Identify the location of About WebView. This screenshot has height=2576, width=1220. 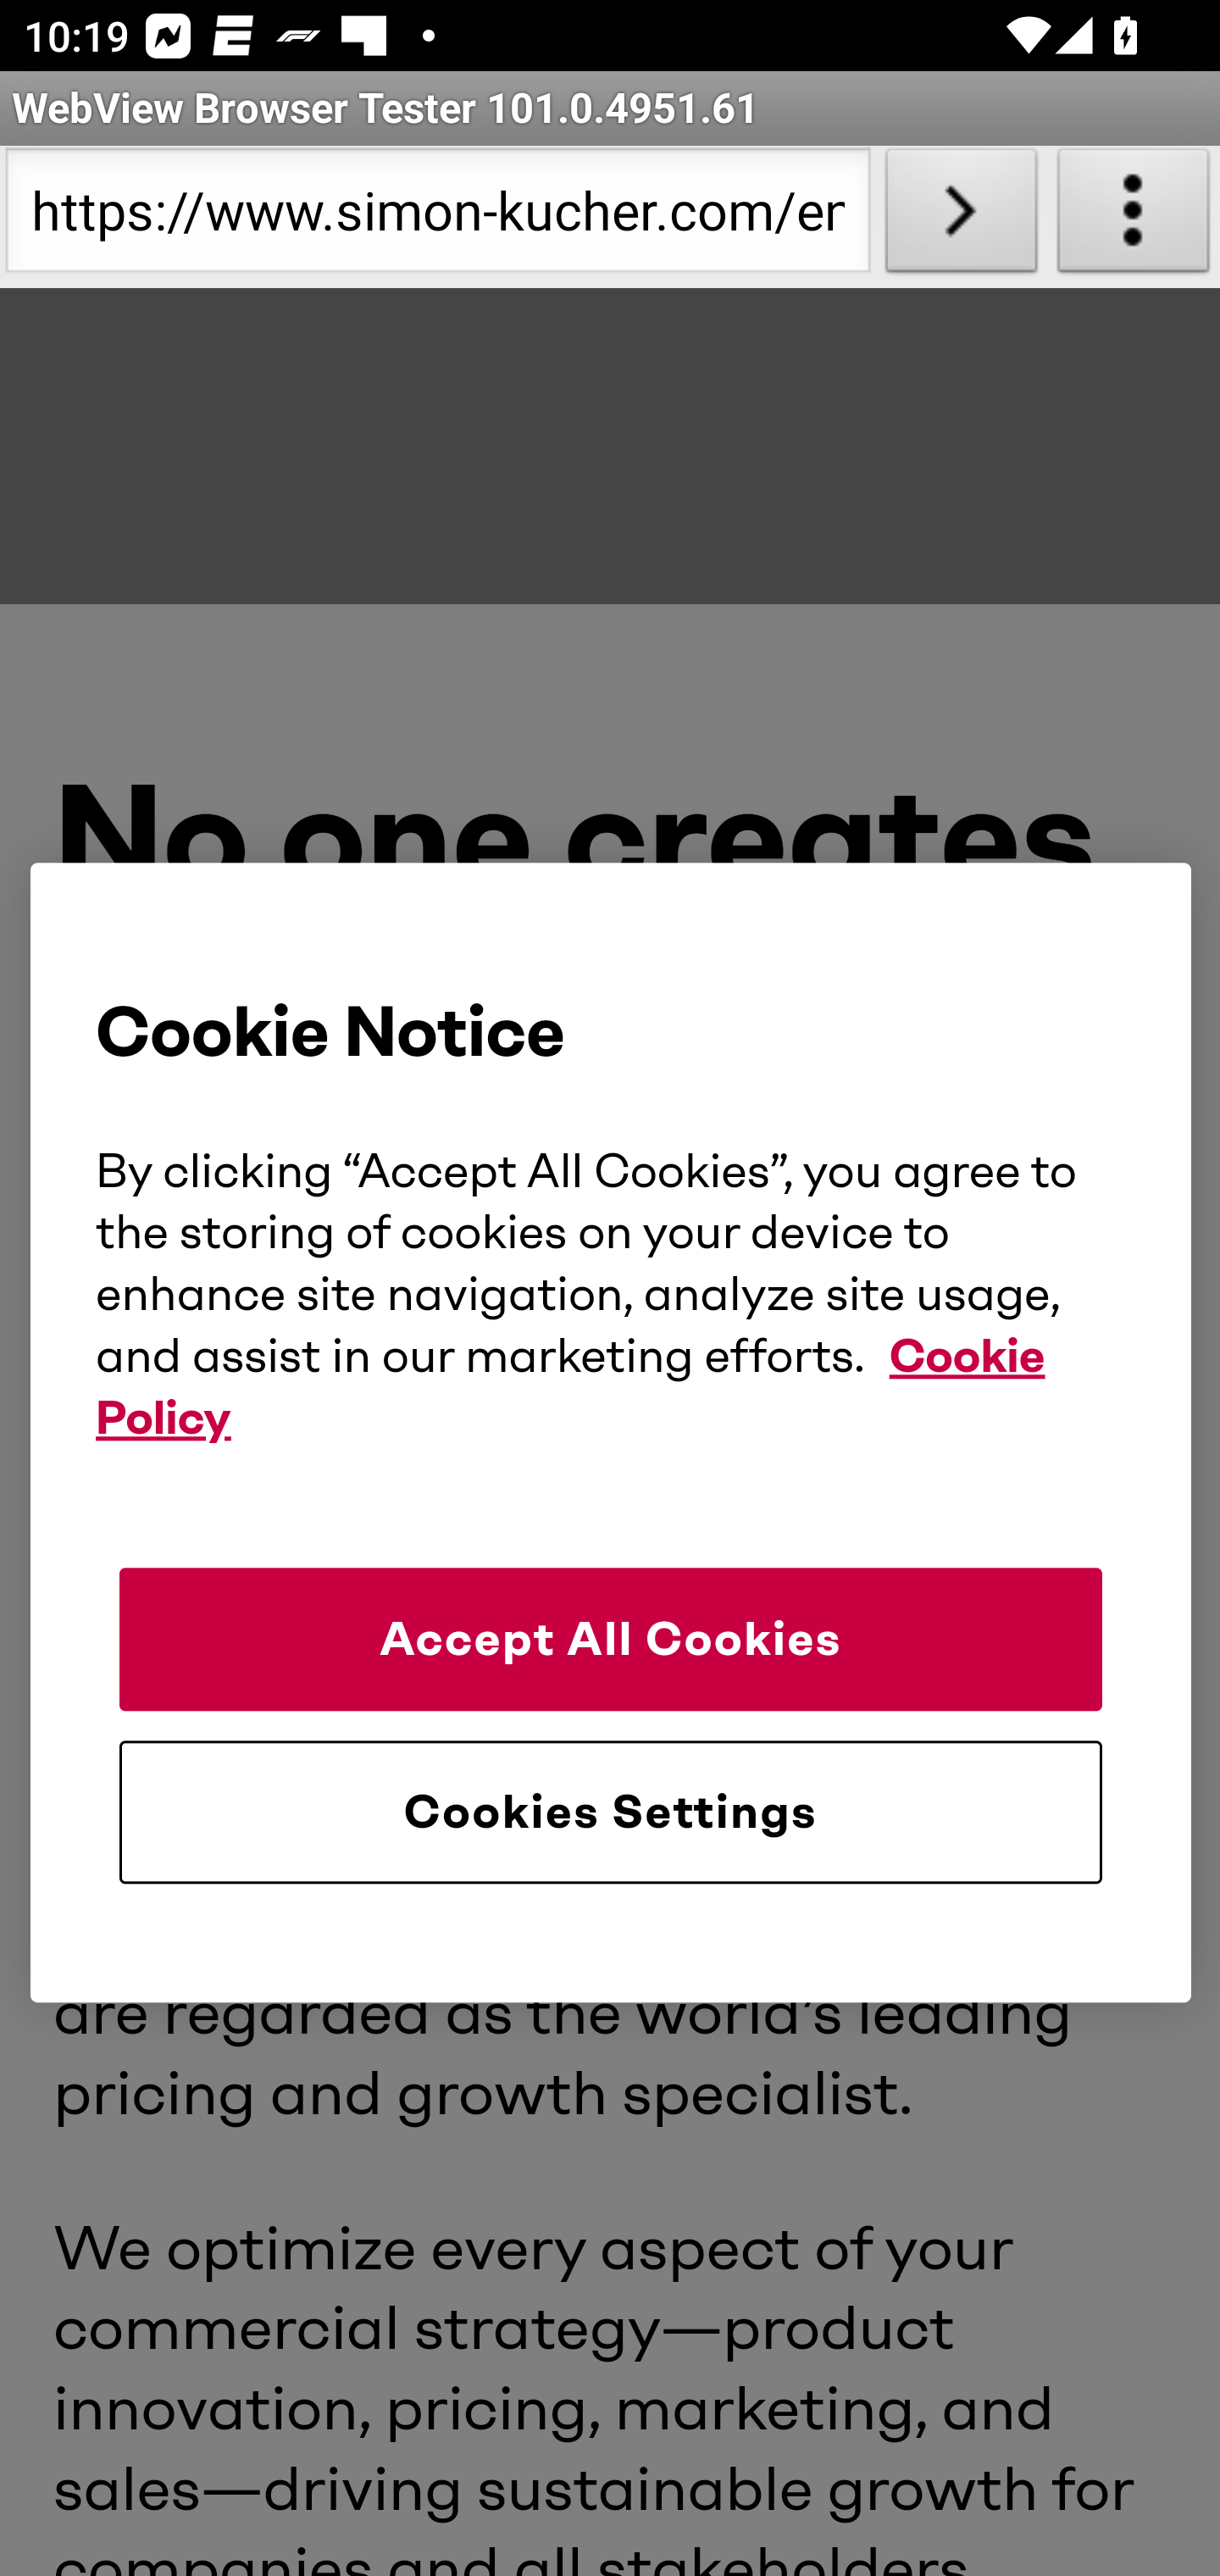
(1134, 217).